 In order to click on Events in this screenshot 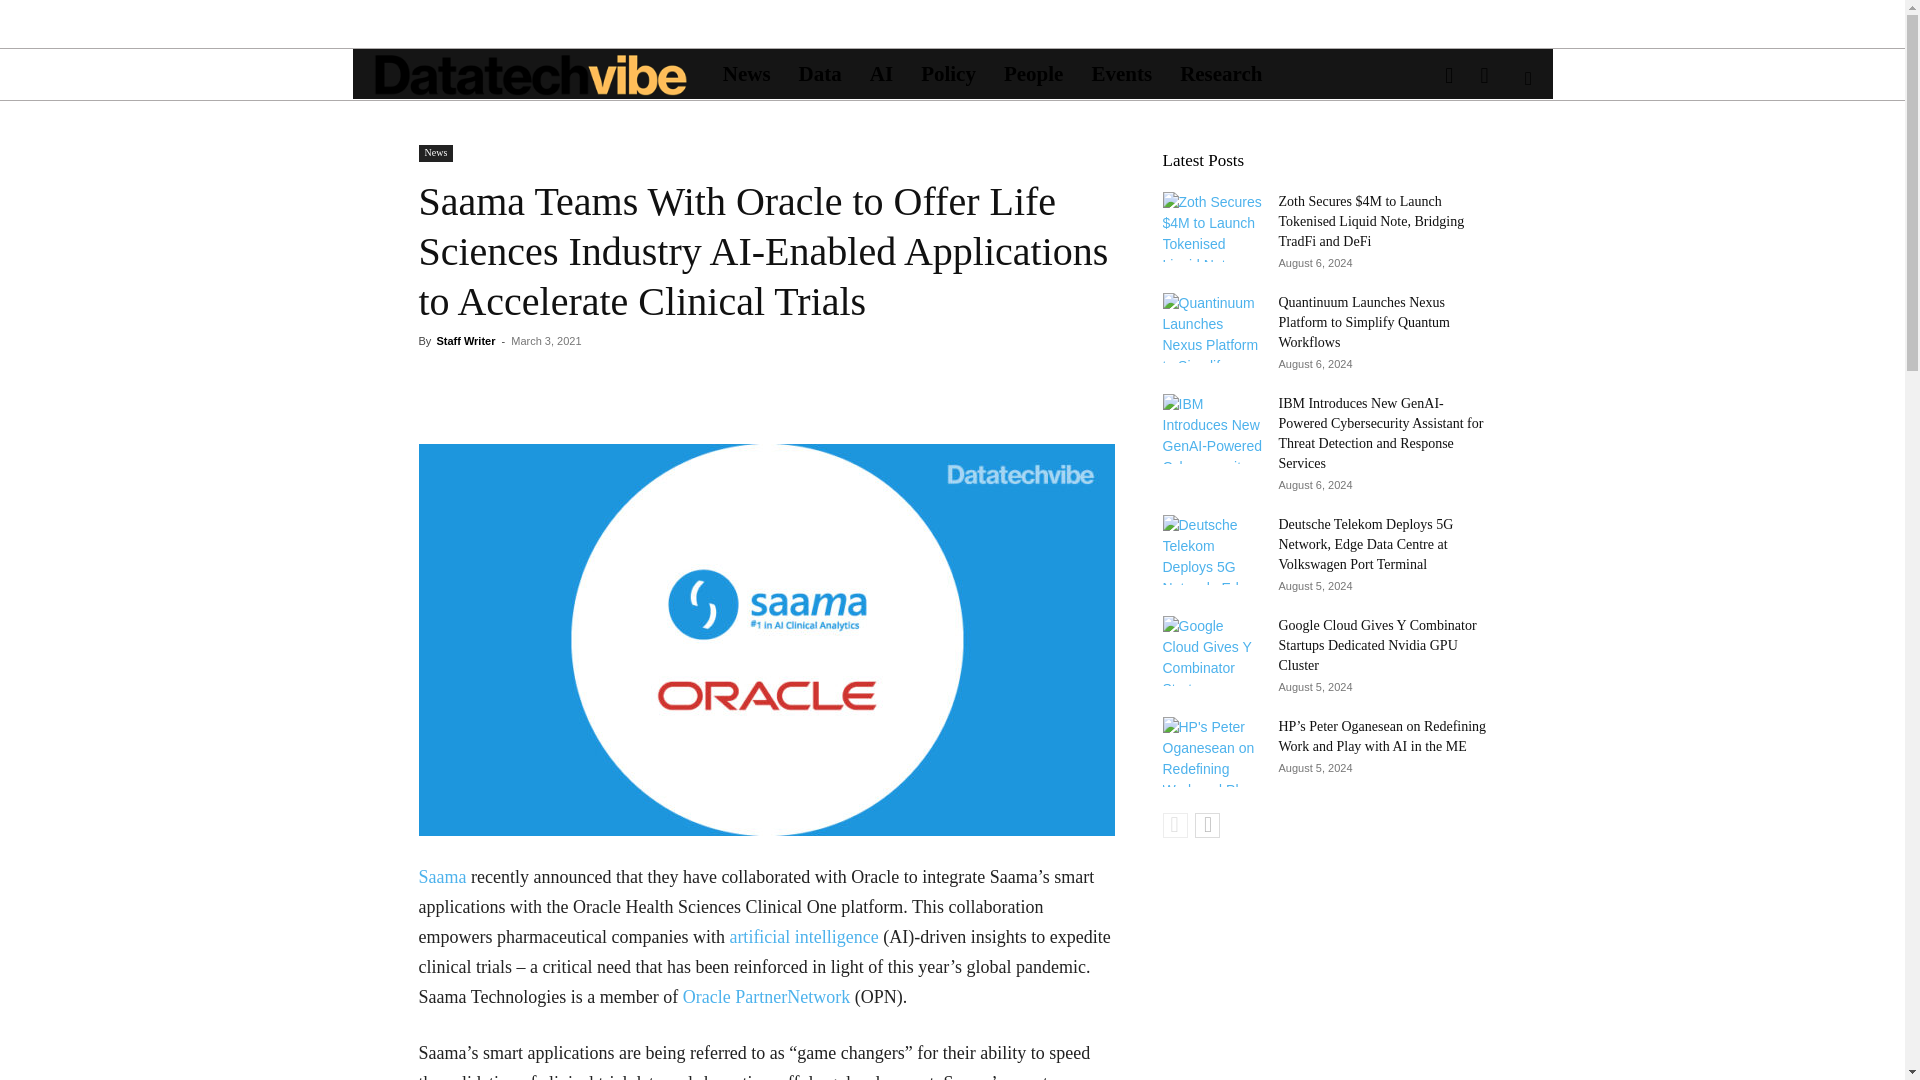, I will do `click(1121, 74)`.